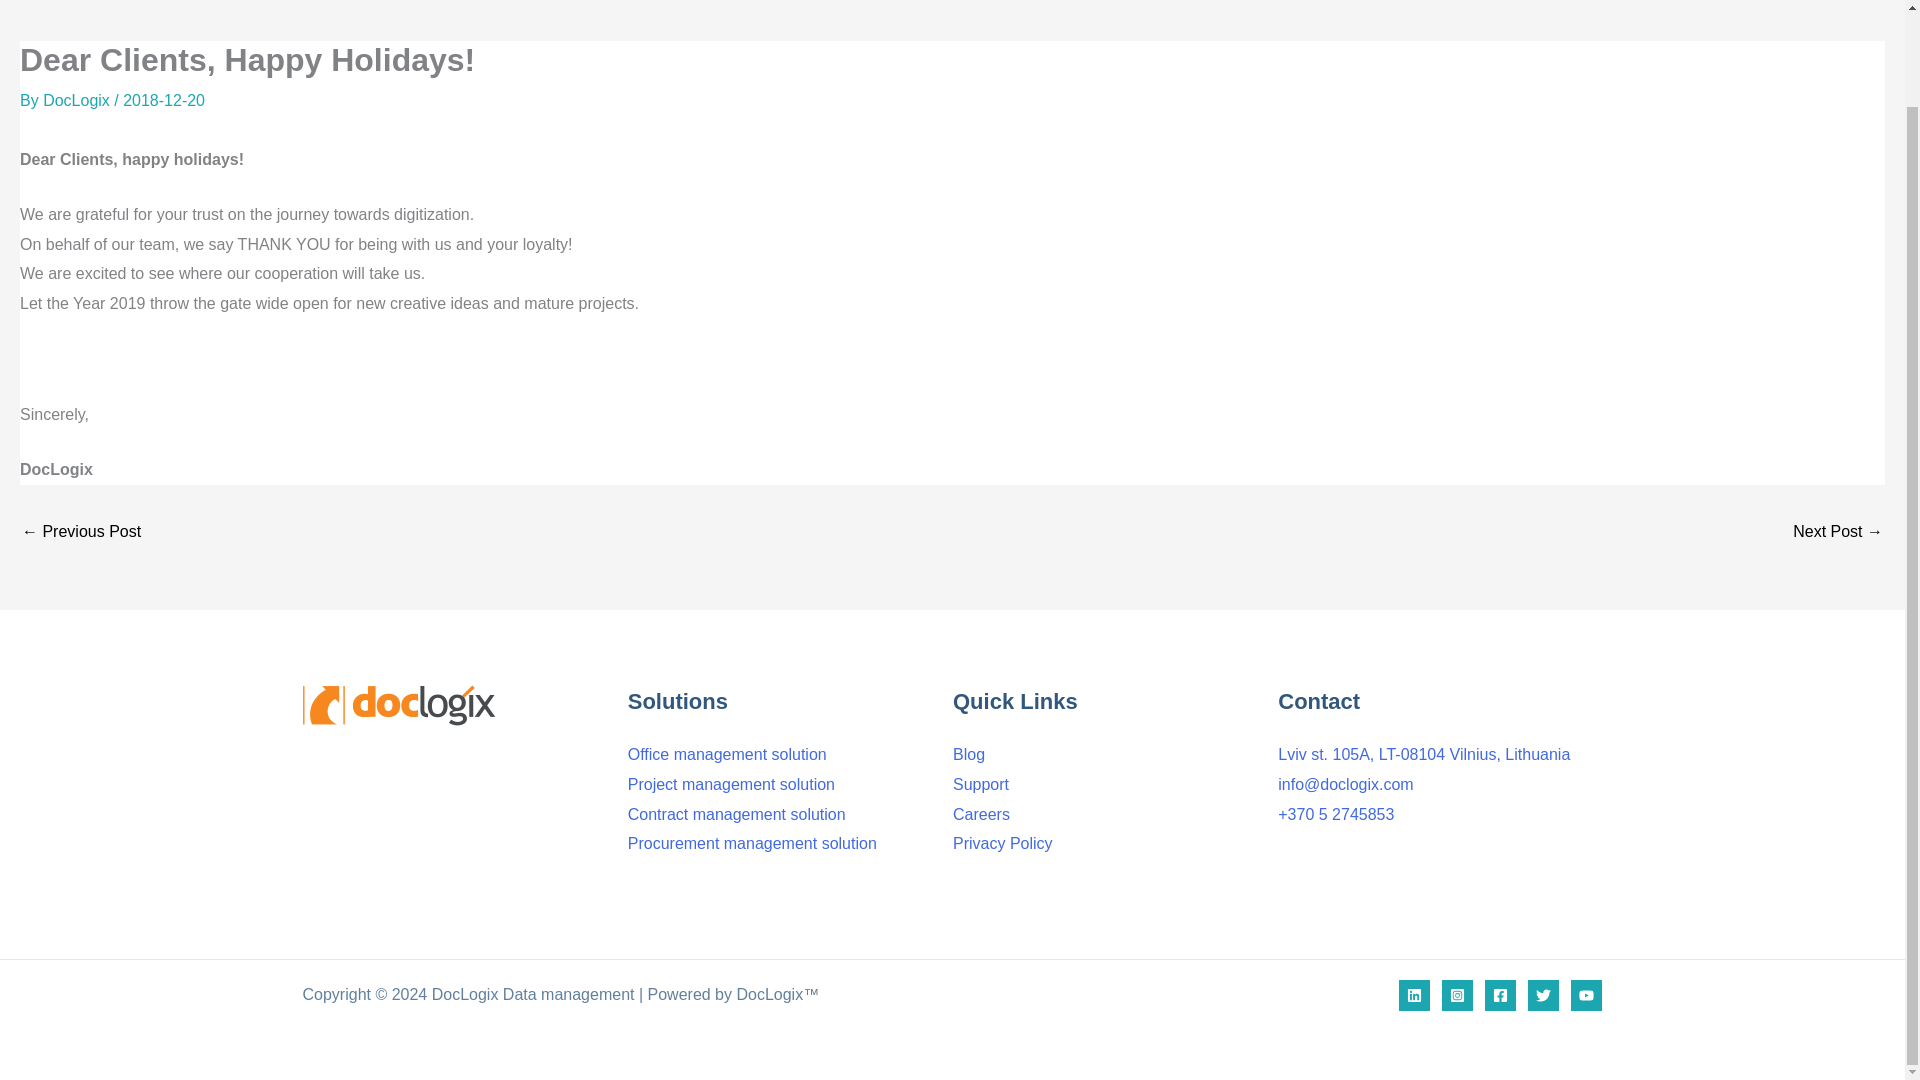 This screenshot has width=1920, height=1080. I want to click on Lviv st. 105A, LT-08104 Vilnius, Lithuania, so click(1424, 754).